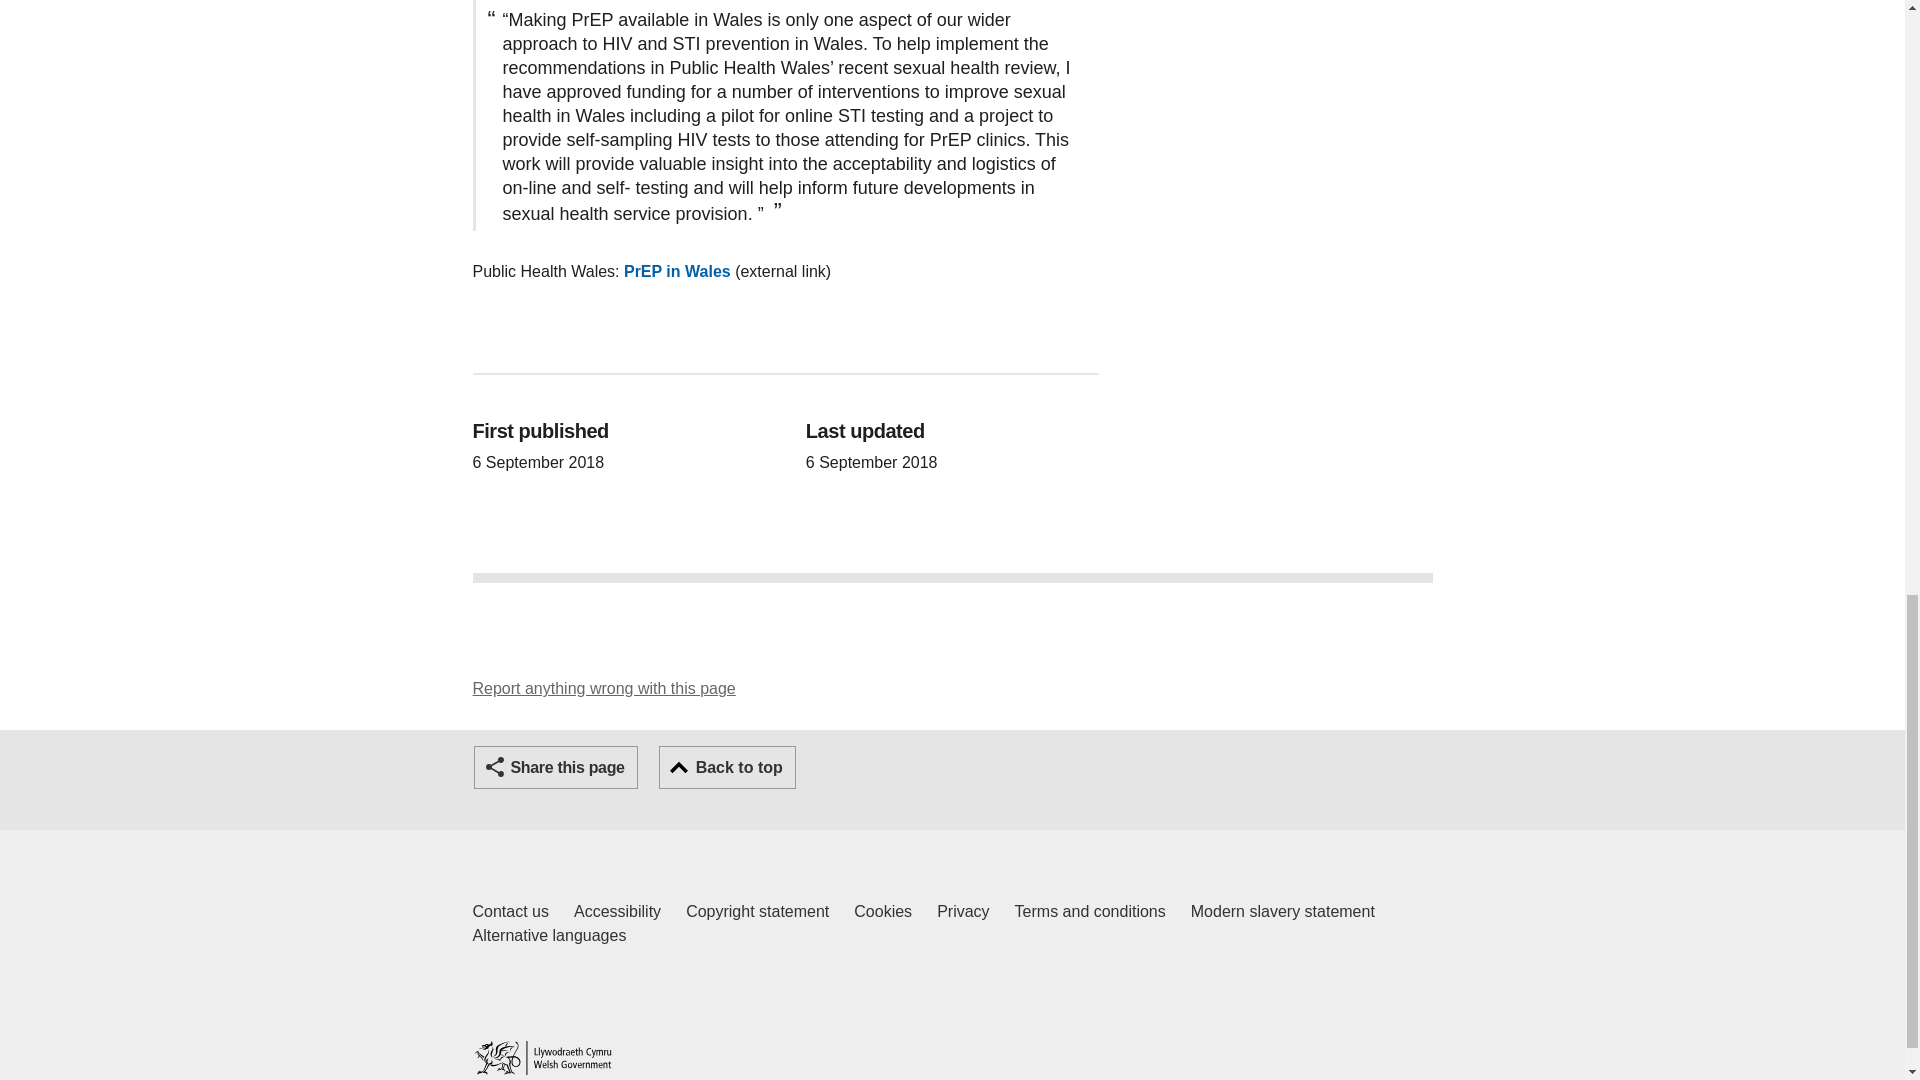 The image size is (1920, 1080). I want to click on Accessibility, so click(883, 912).